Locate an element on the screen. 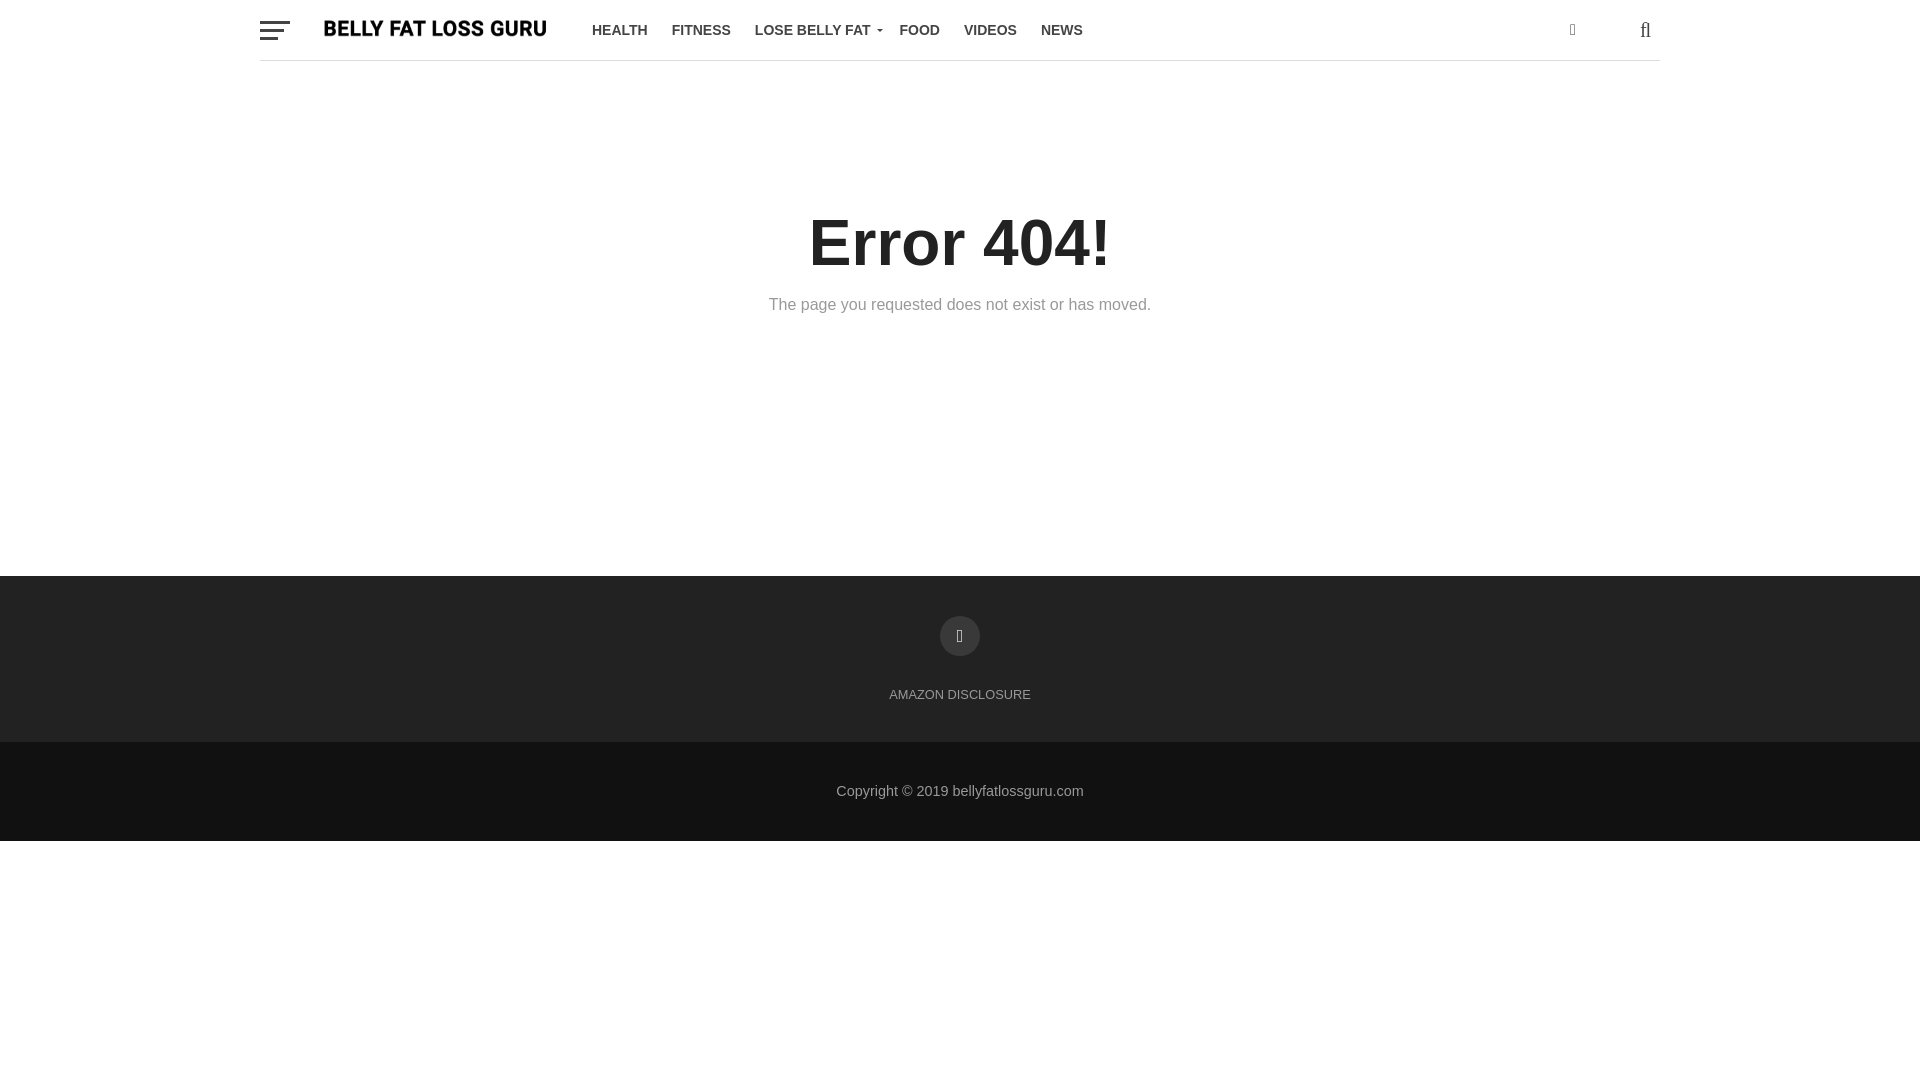  FOOD is located at coordinates (920, 30).